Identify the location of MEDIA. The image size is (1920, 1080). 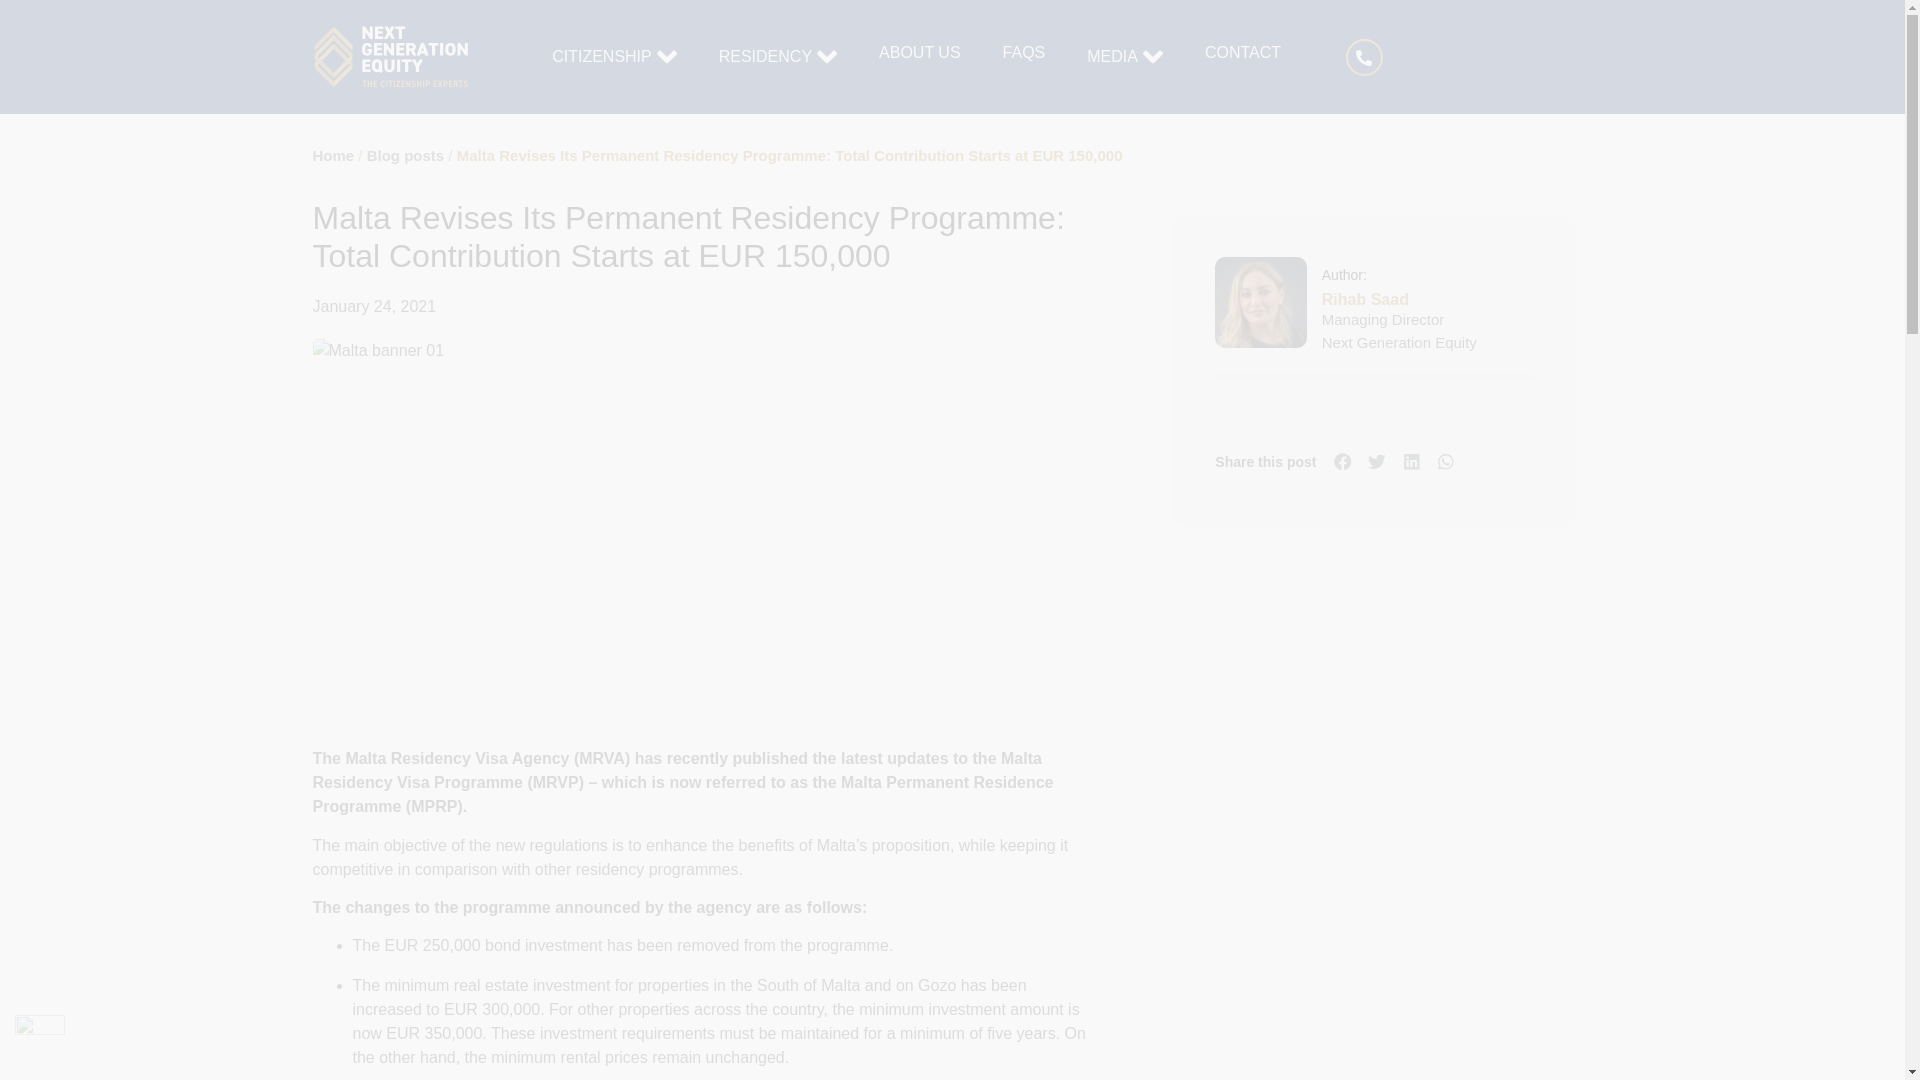
(1112, 57).